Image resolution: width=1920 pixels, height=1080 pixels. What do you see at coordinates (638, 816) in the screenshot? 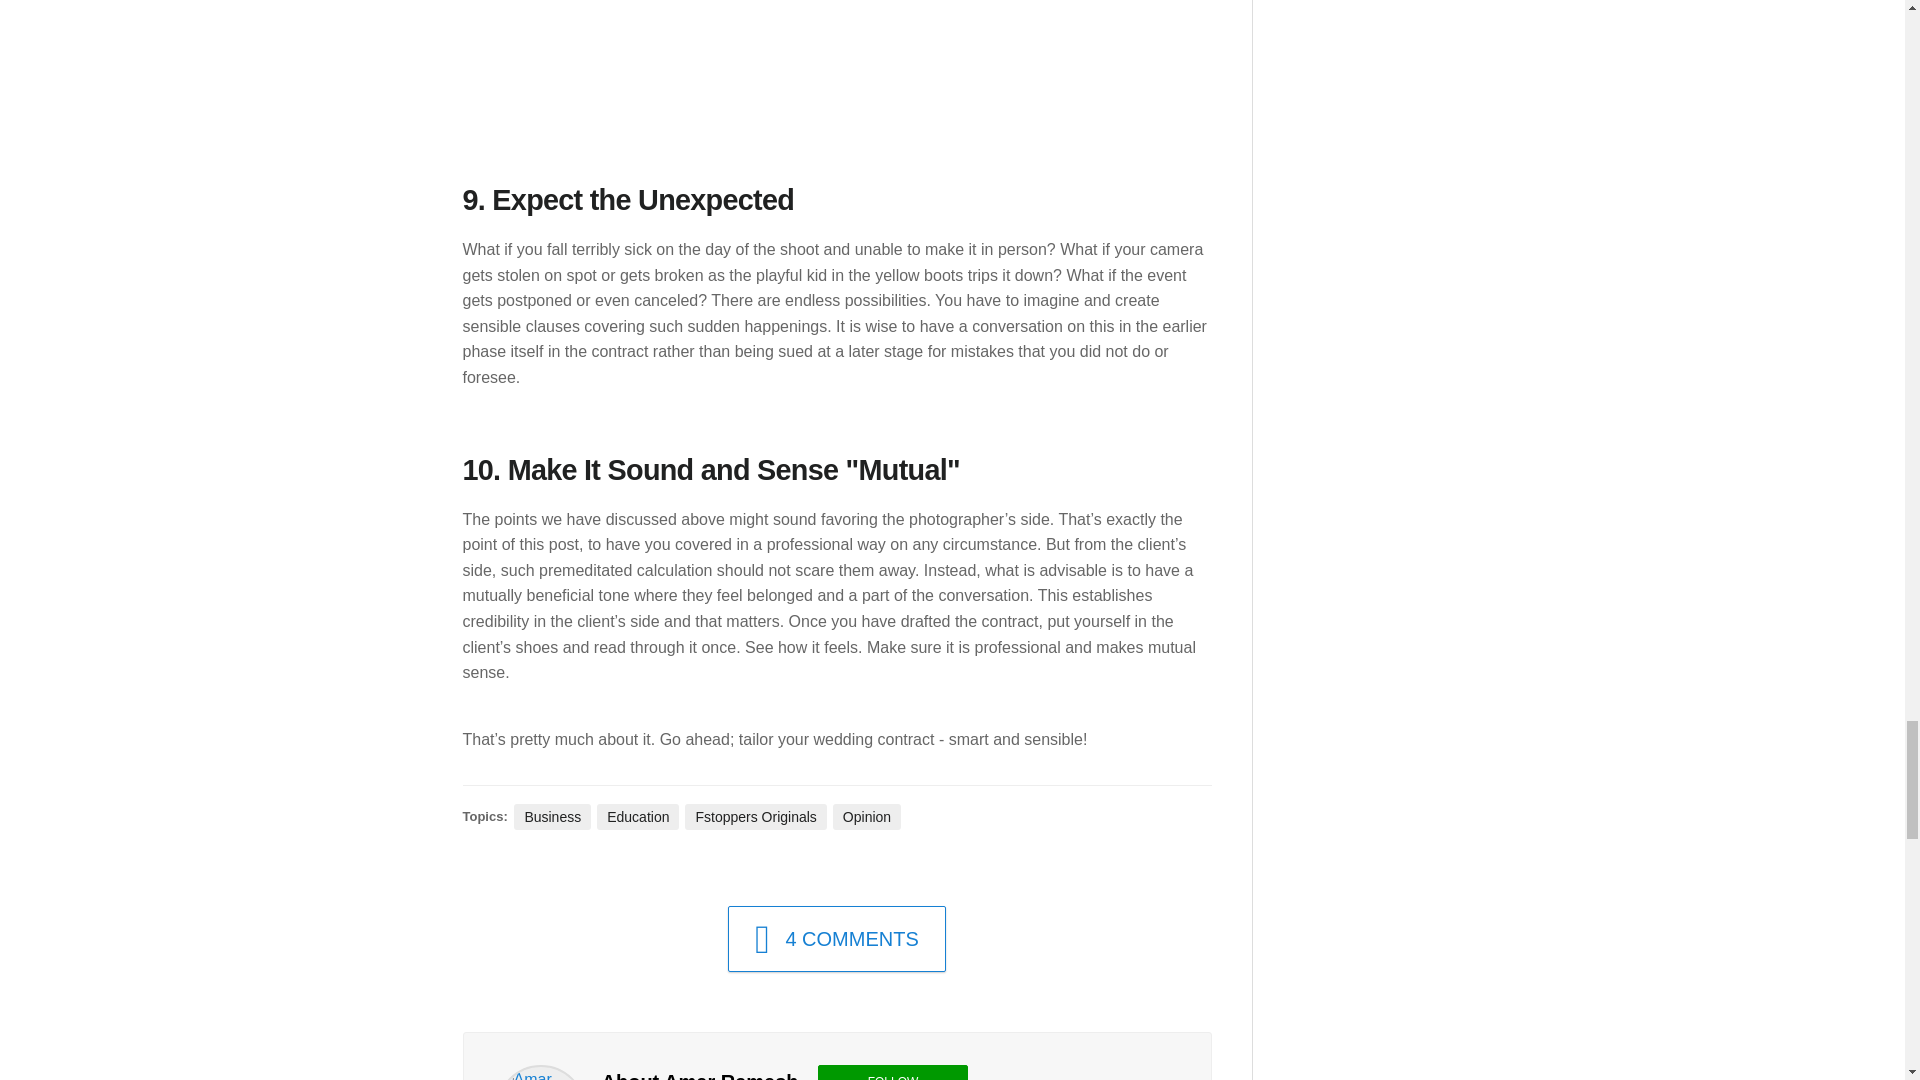
I see `Education` at bounding box center [638, 816].